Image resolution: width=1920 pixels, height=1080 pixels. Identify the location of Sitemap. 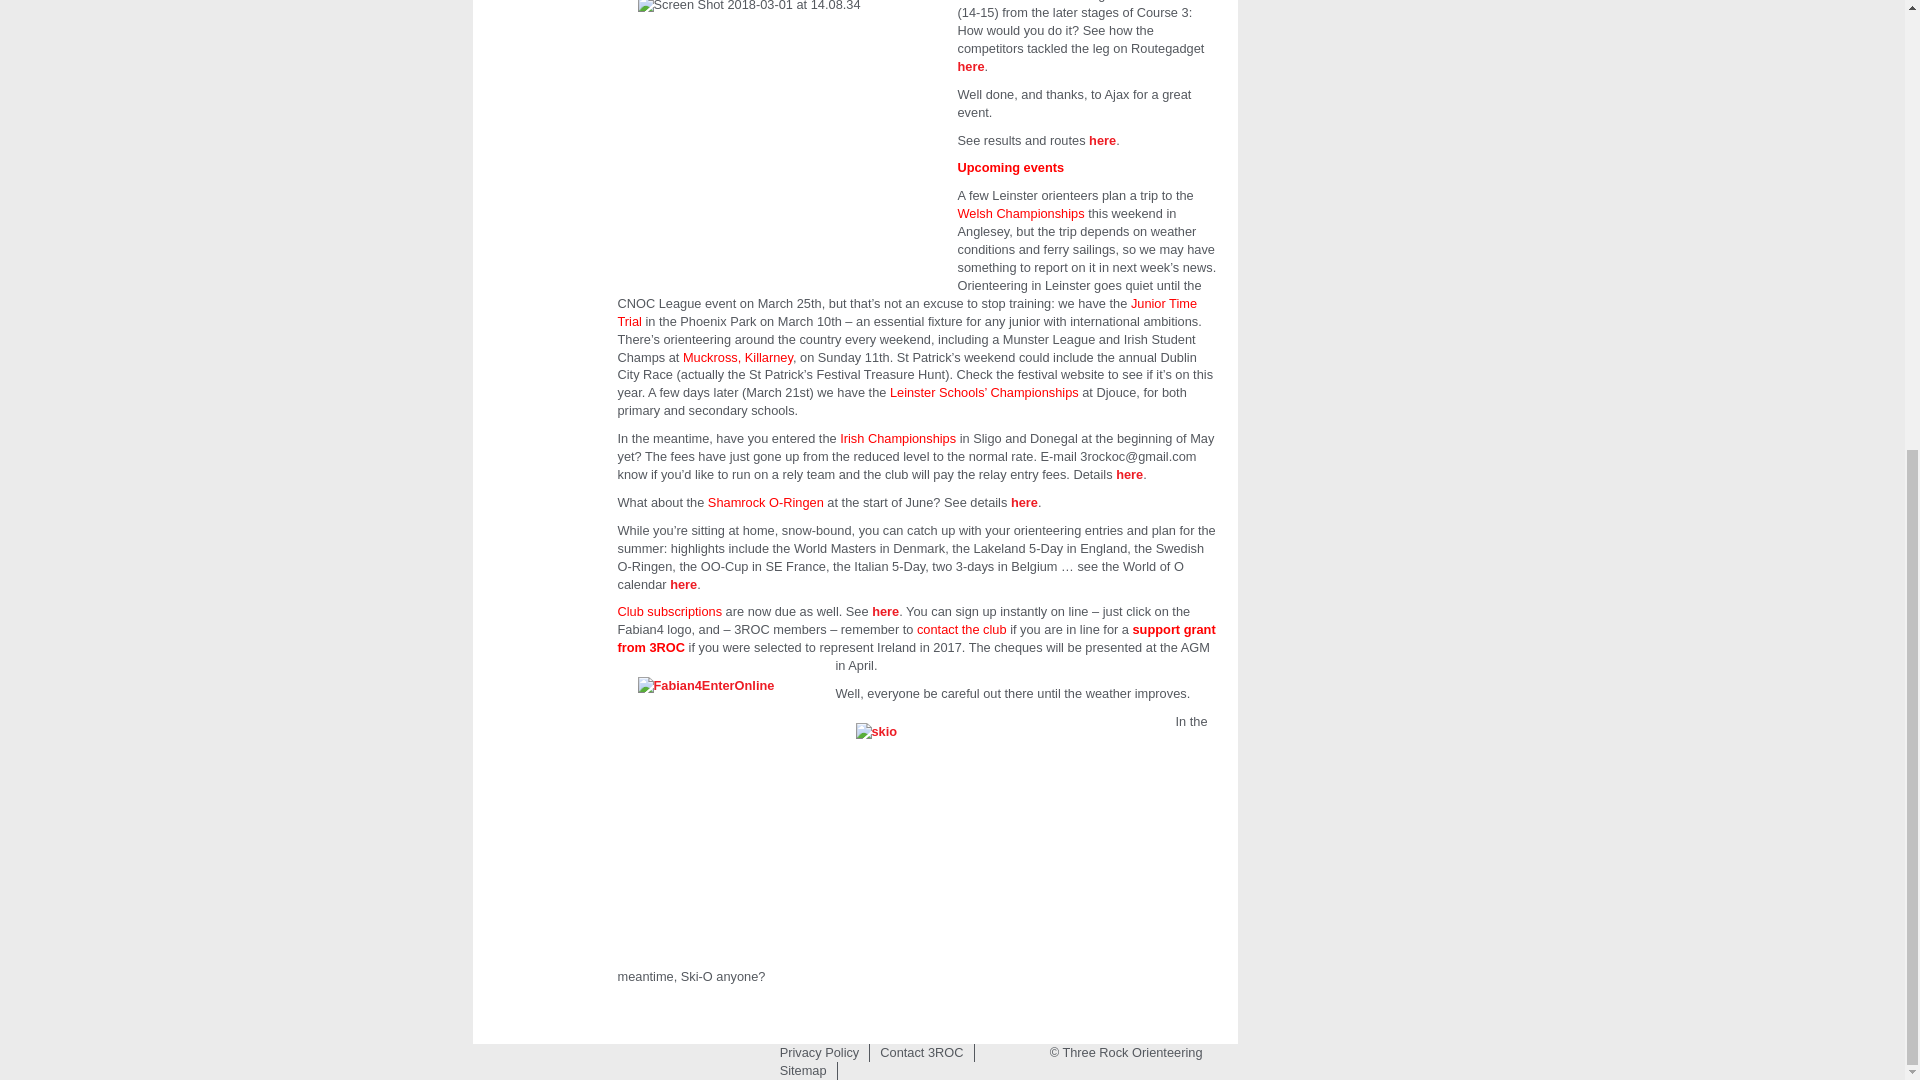
(803, 1070).